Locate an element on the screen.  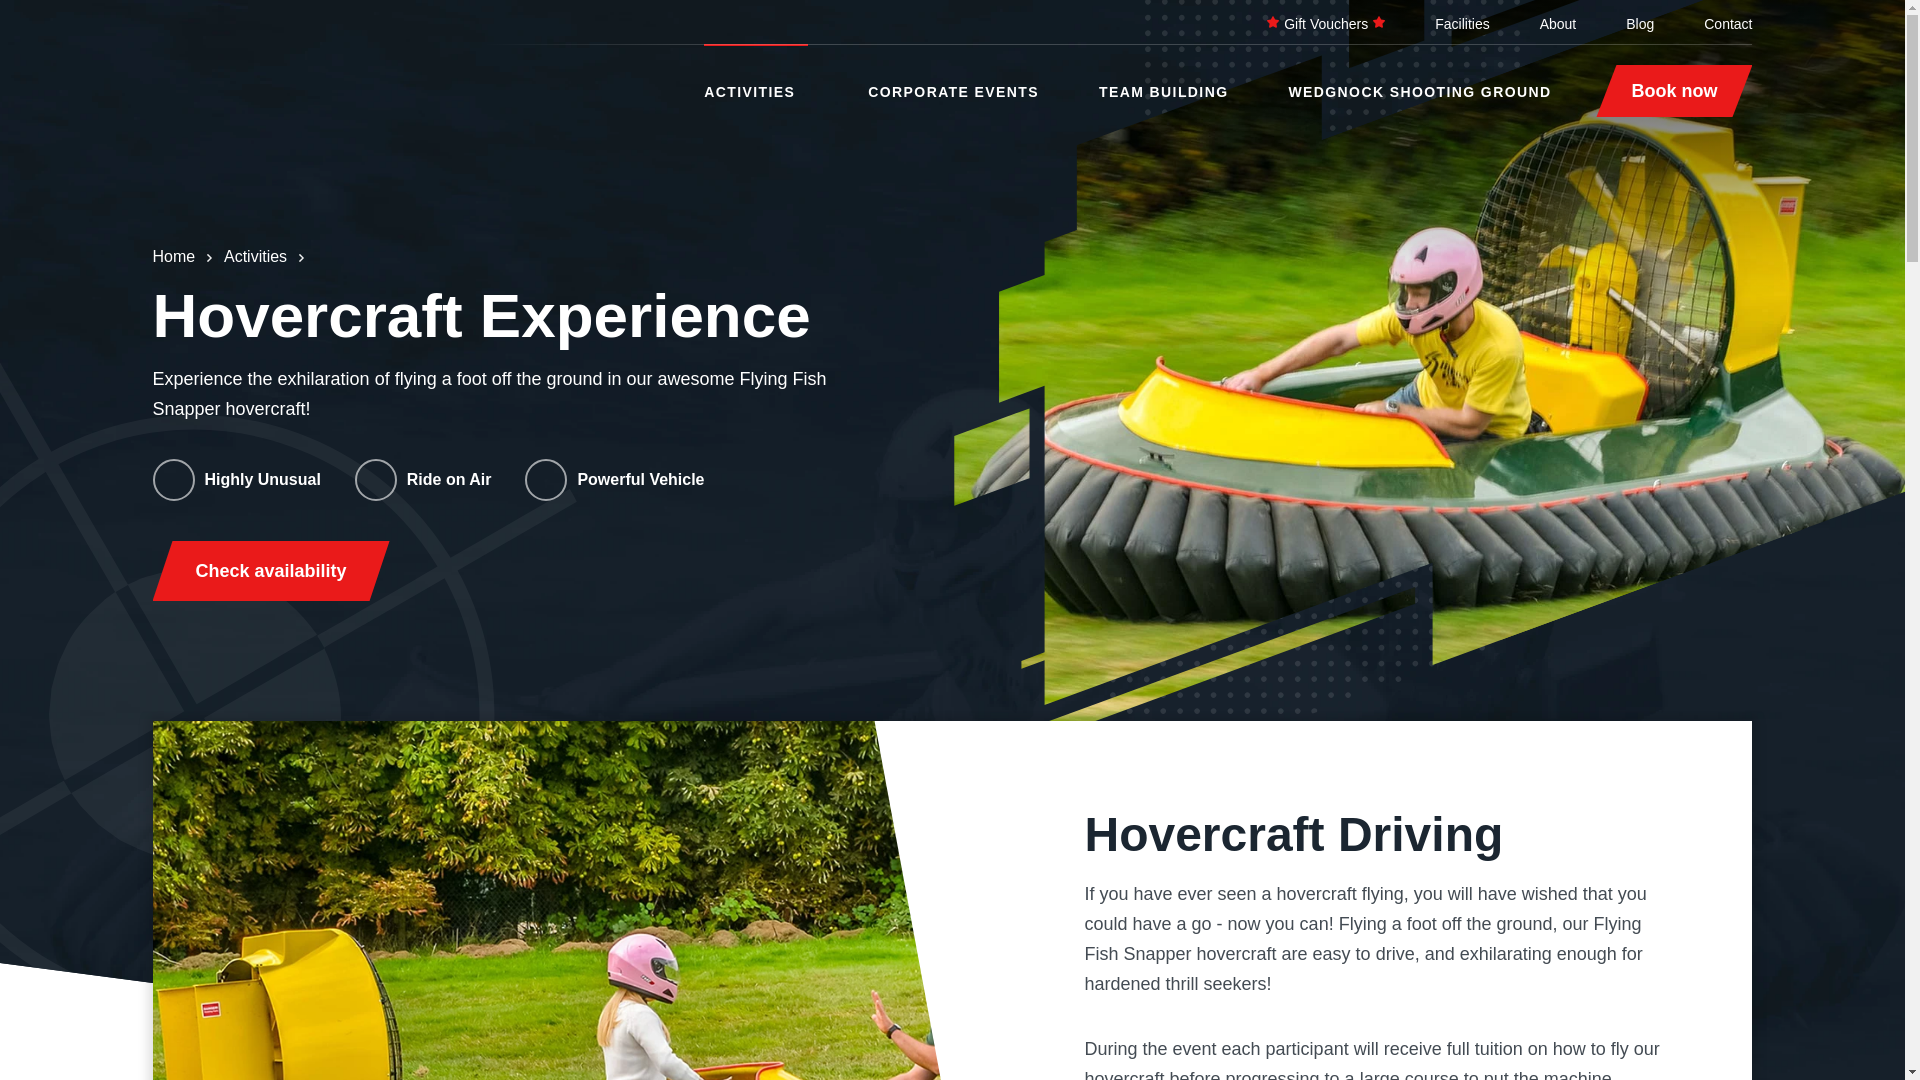
Book now is located at coordinates (1673, 90).